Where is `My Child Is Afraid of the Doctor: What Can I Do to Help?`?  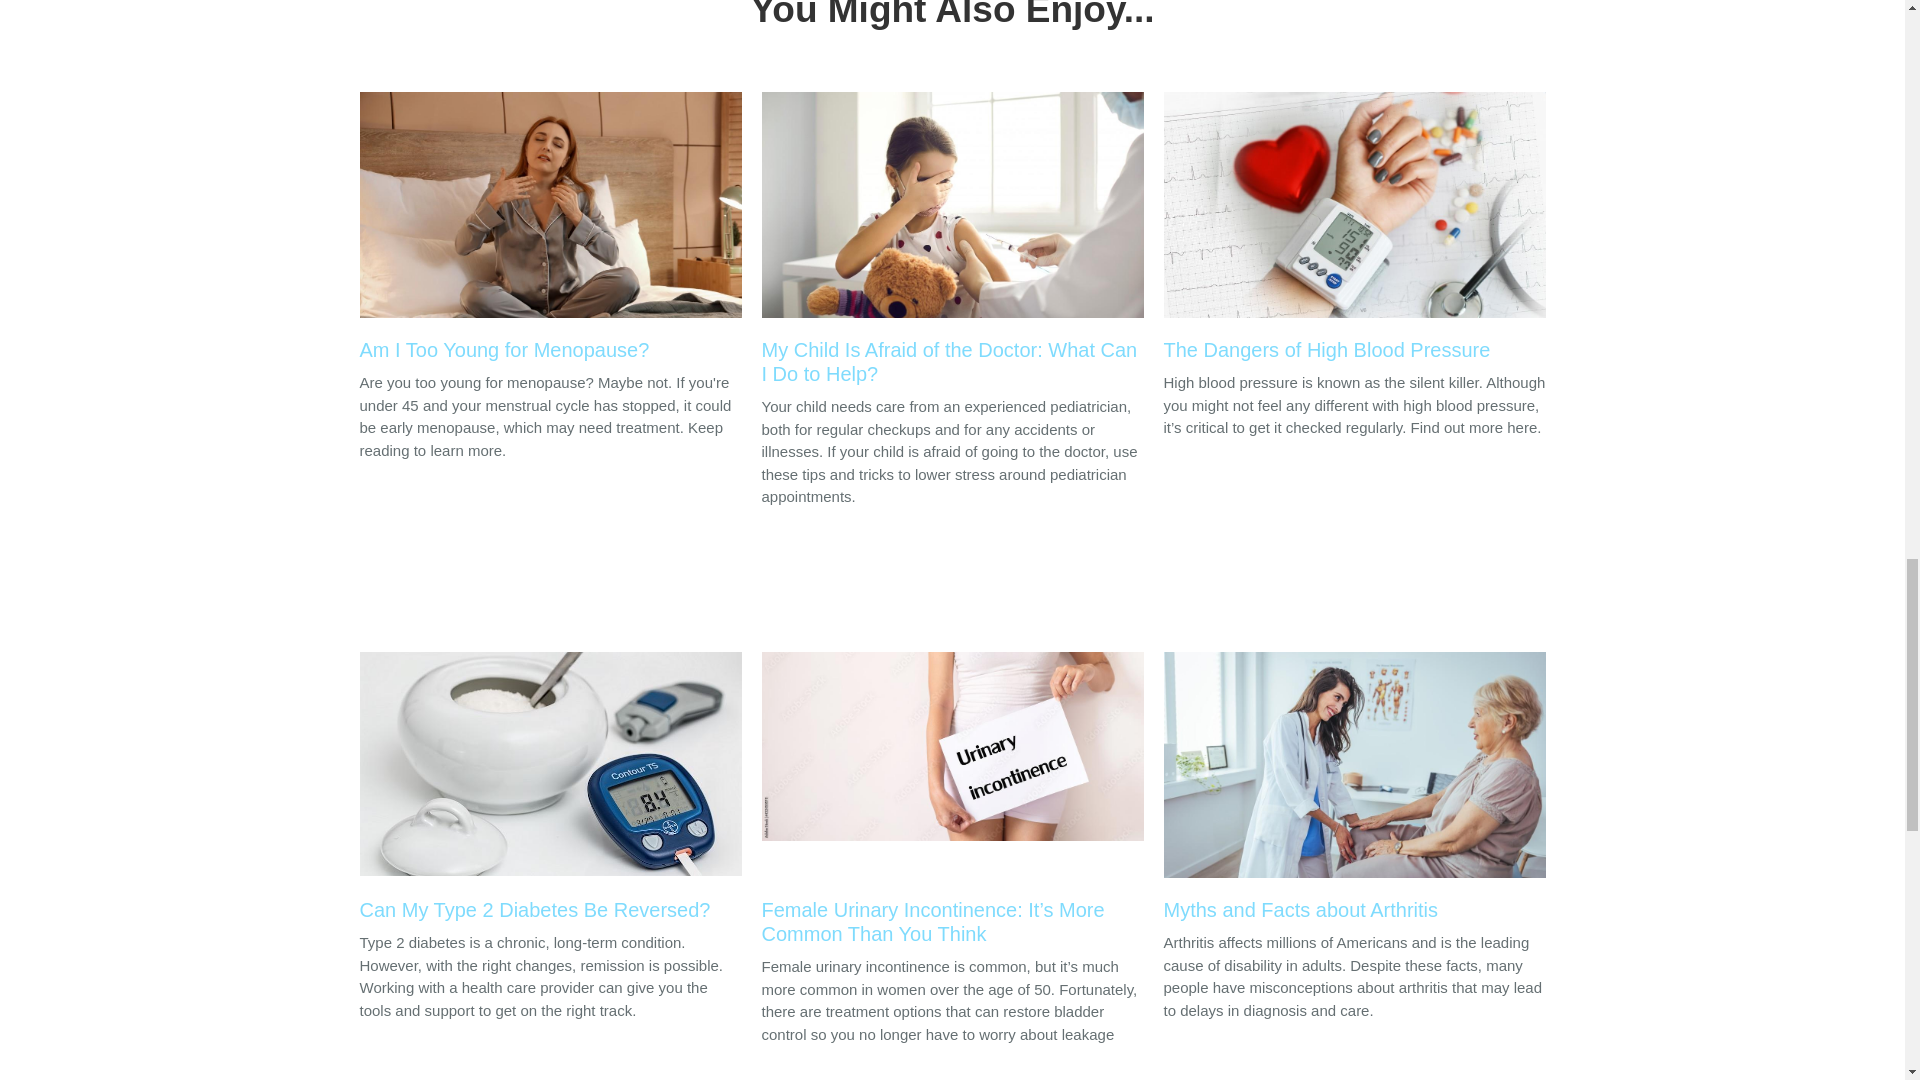 My Child Is Afraid of the Doctor: What Can I Do to Help? is located at coordinates (953, 244).